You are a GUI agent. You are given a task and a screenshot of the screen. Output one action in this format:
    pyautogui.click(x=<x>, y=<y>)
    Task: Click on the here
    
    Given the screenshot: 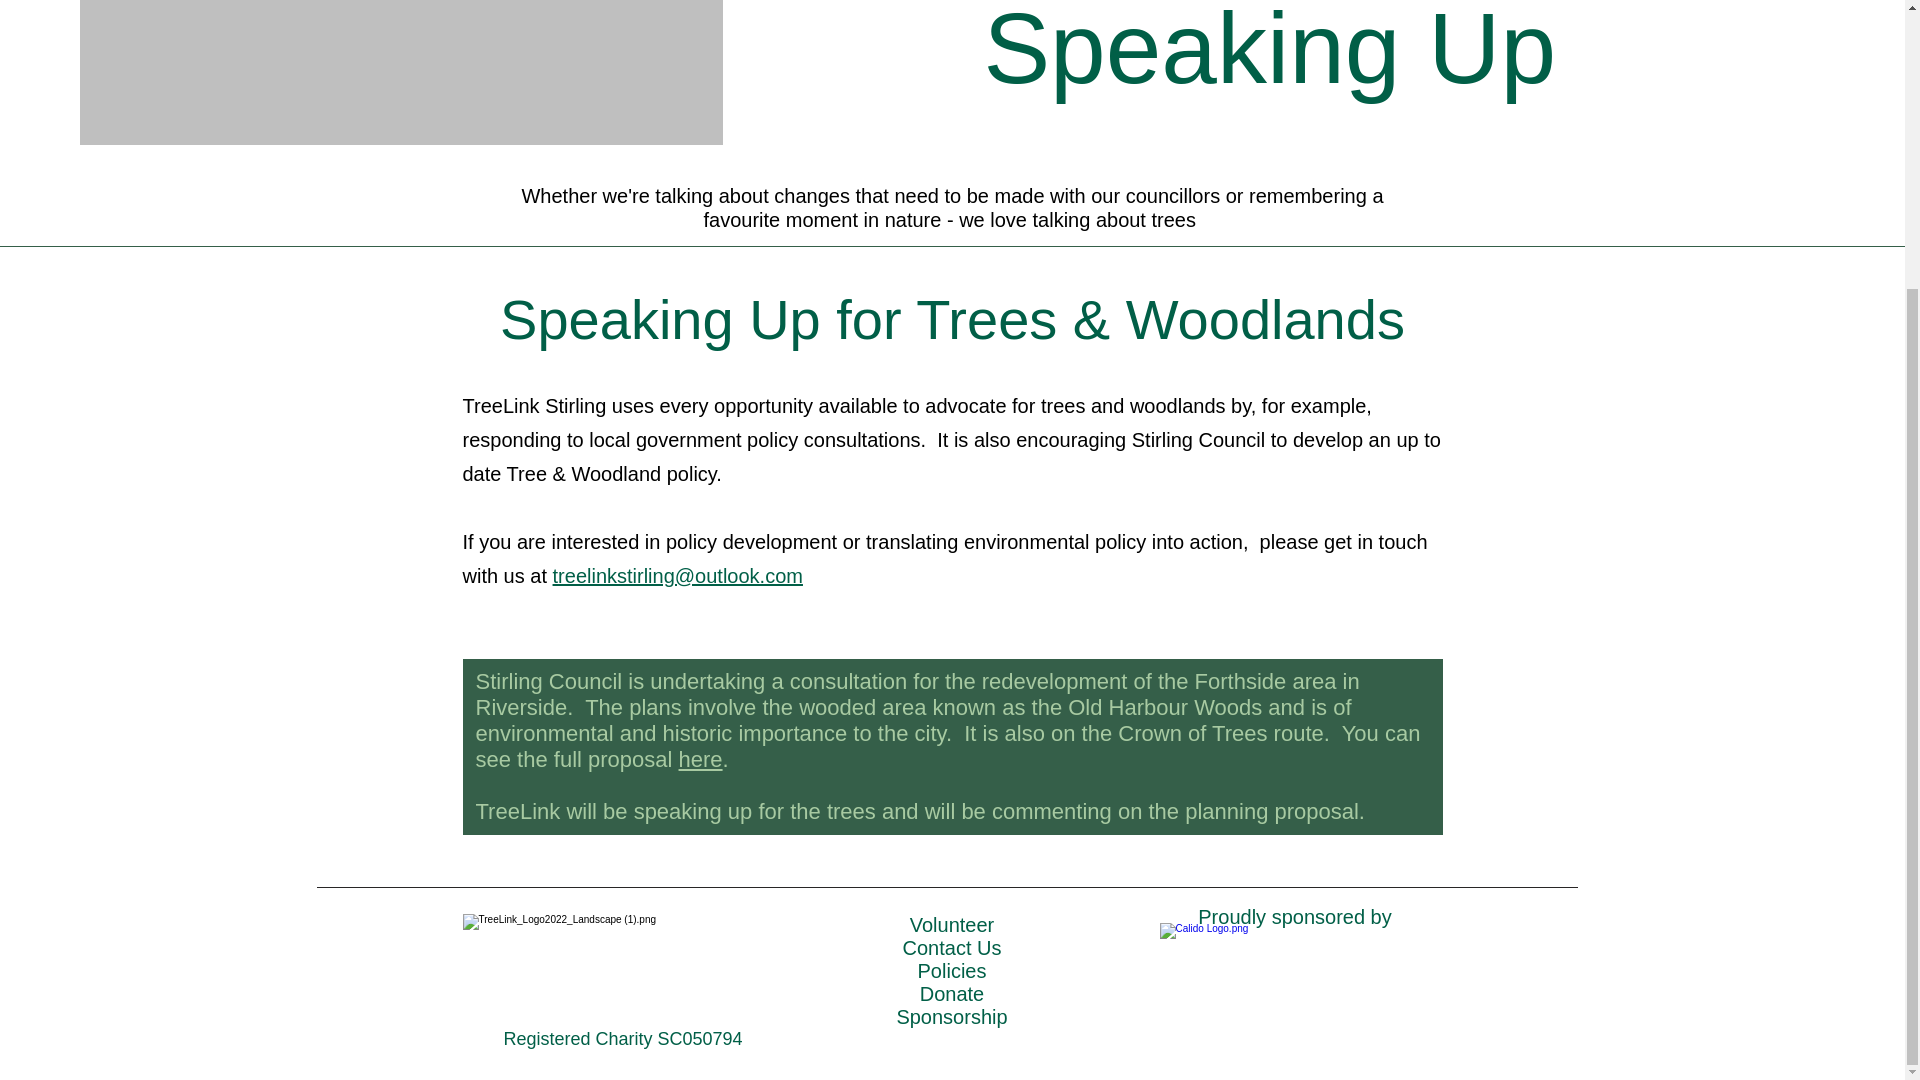 What is the action you would take?
    pyautogui.click(x=701, y=760)
    